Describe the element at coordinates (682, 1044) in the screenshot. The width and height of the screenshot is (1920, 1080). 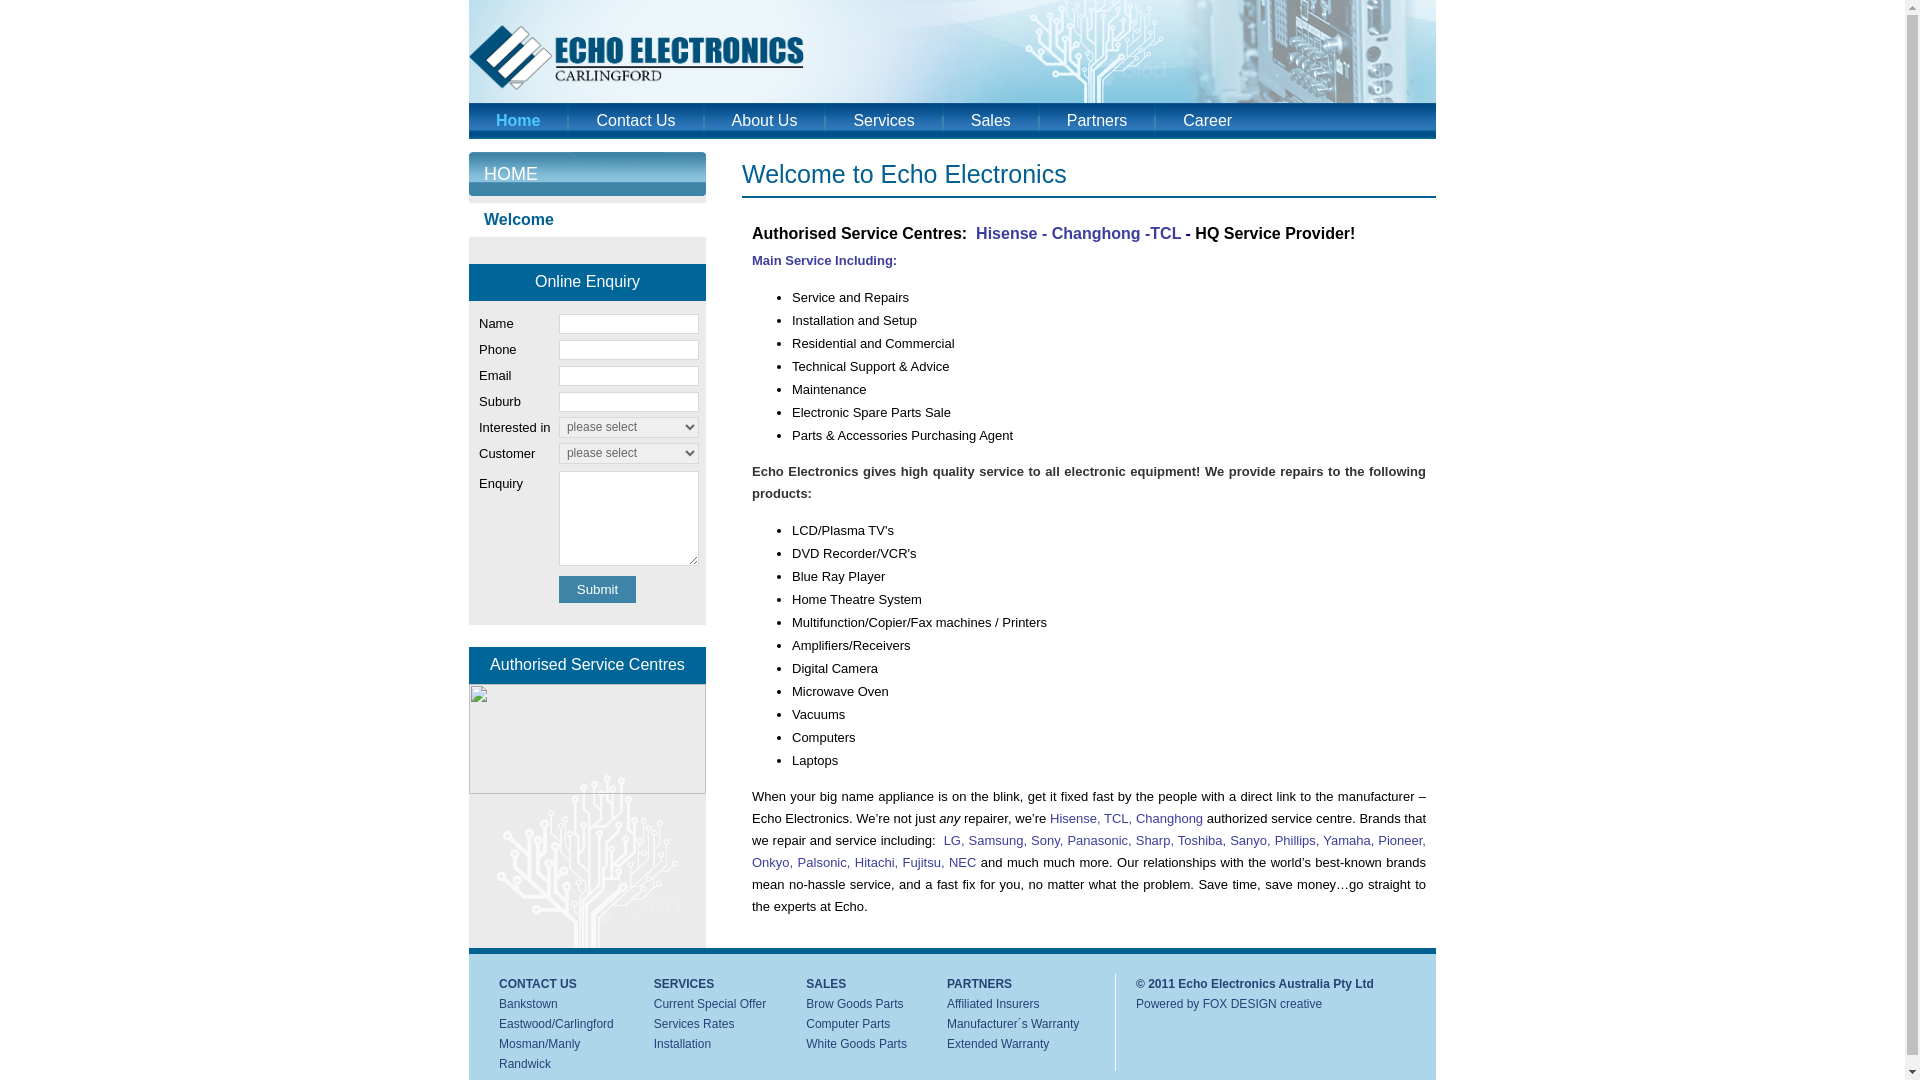
I see `Installation` at that location.